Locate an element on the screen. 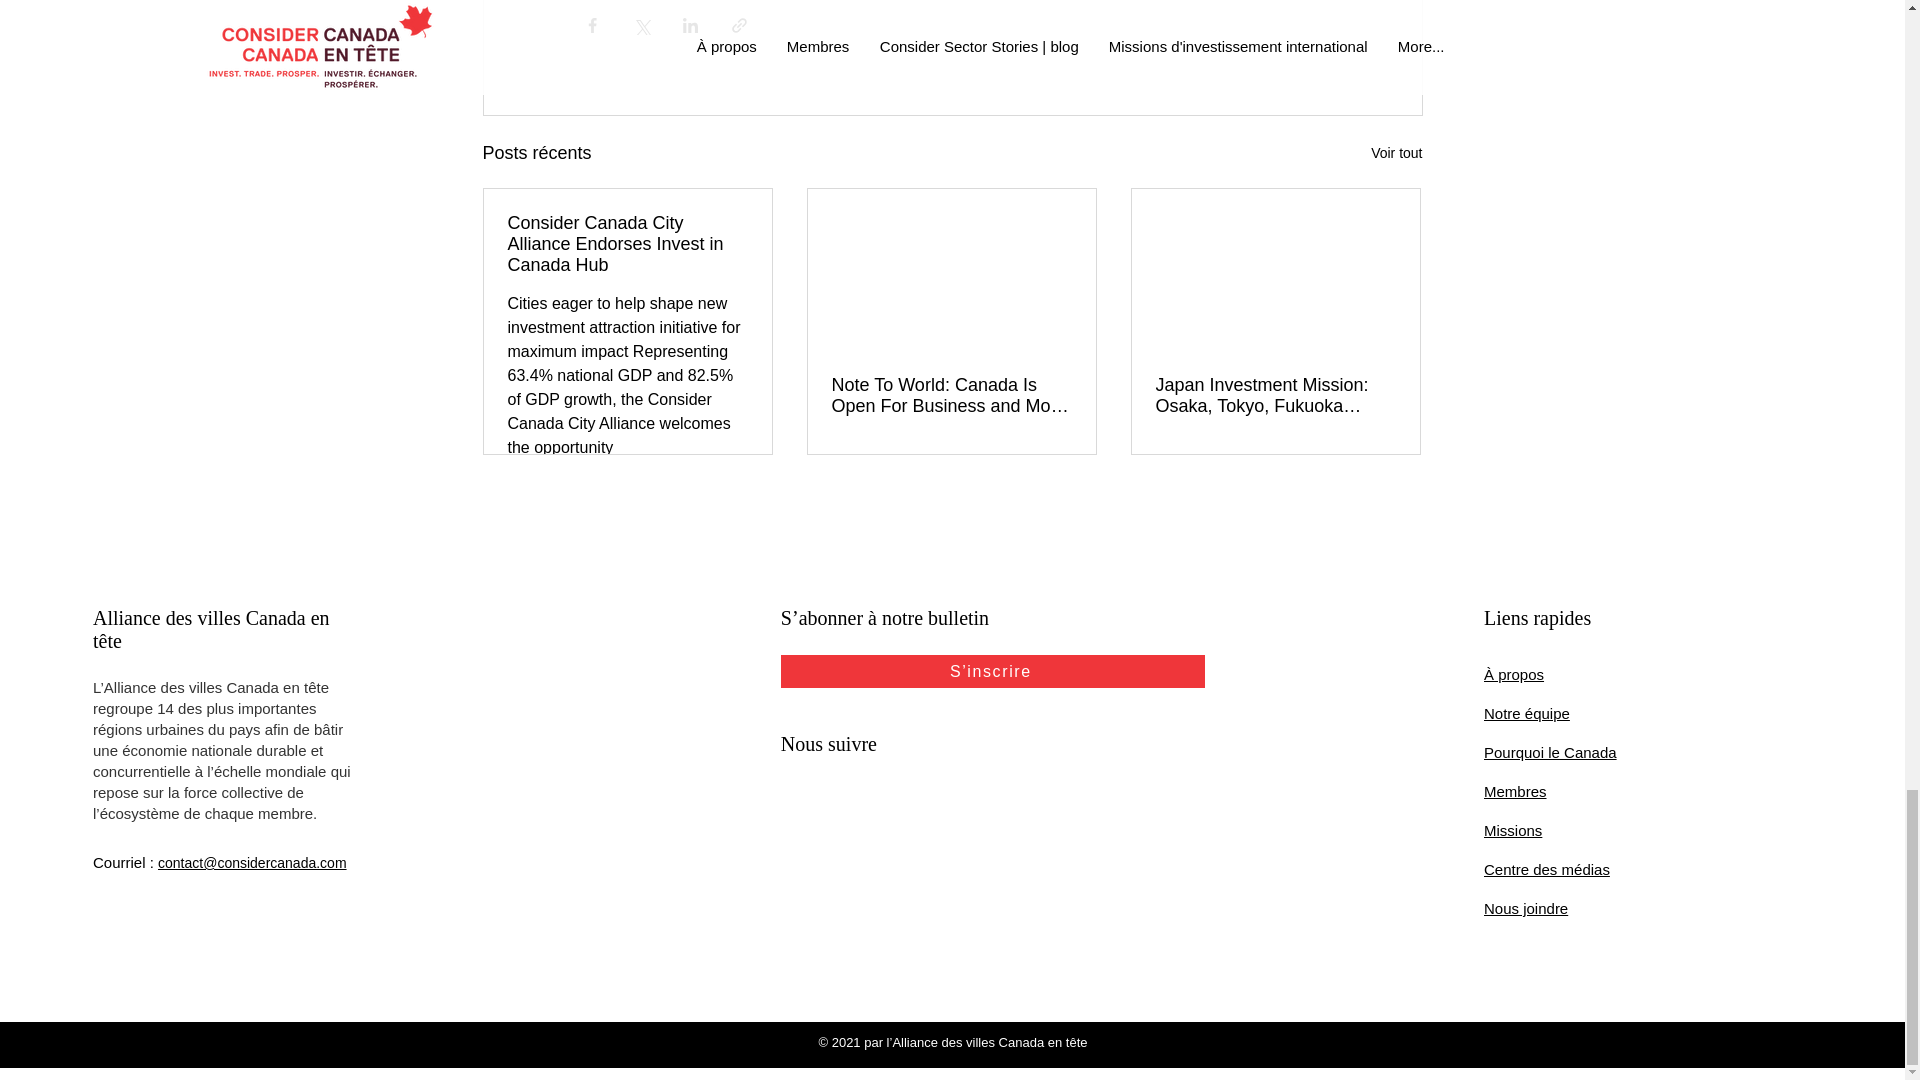 The image size is (1920, 1080). Consider Canada City Alliance Endorses Invest in Canada Hub is located at coordinates (628, 244).